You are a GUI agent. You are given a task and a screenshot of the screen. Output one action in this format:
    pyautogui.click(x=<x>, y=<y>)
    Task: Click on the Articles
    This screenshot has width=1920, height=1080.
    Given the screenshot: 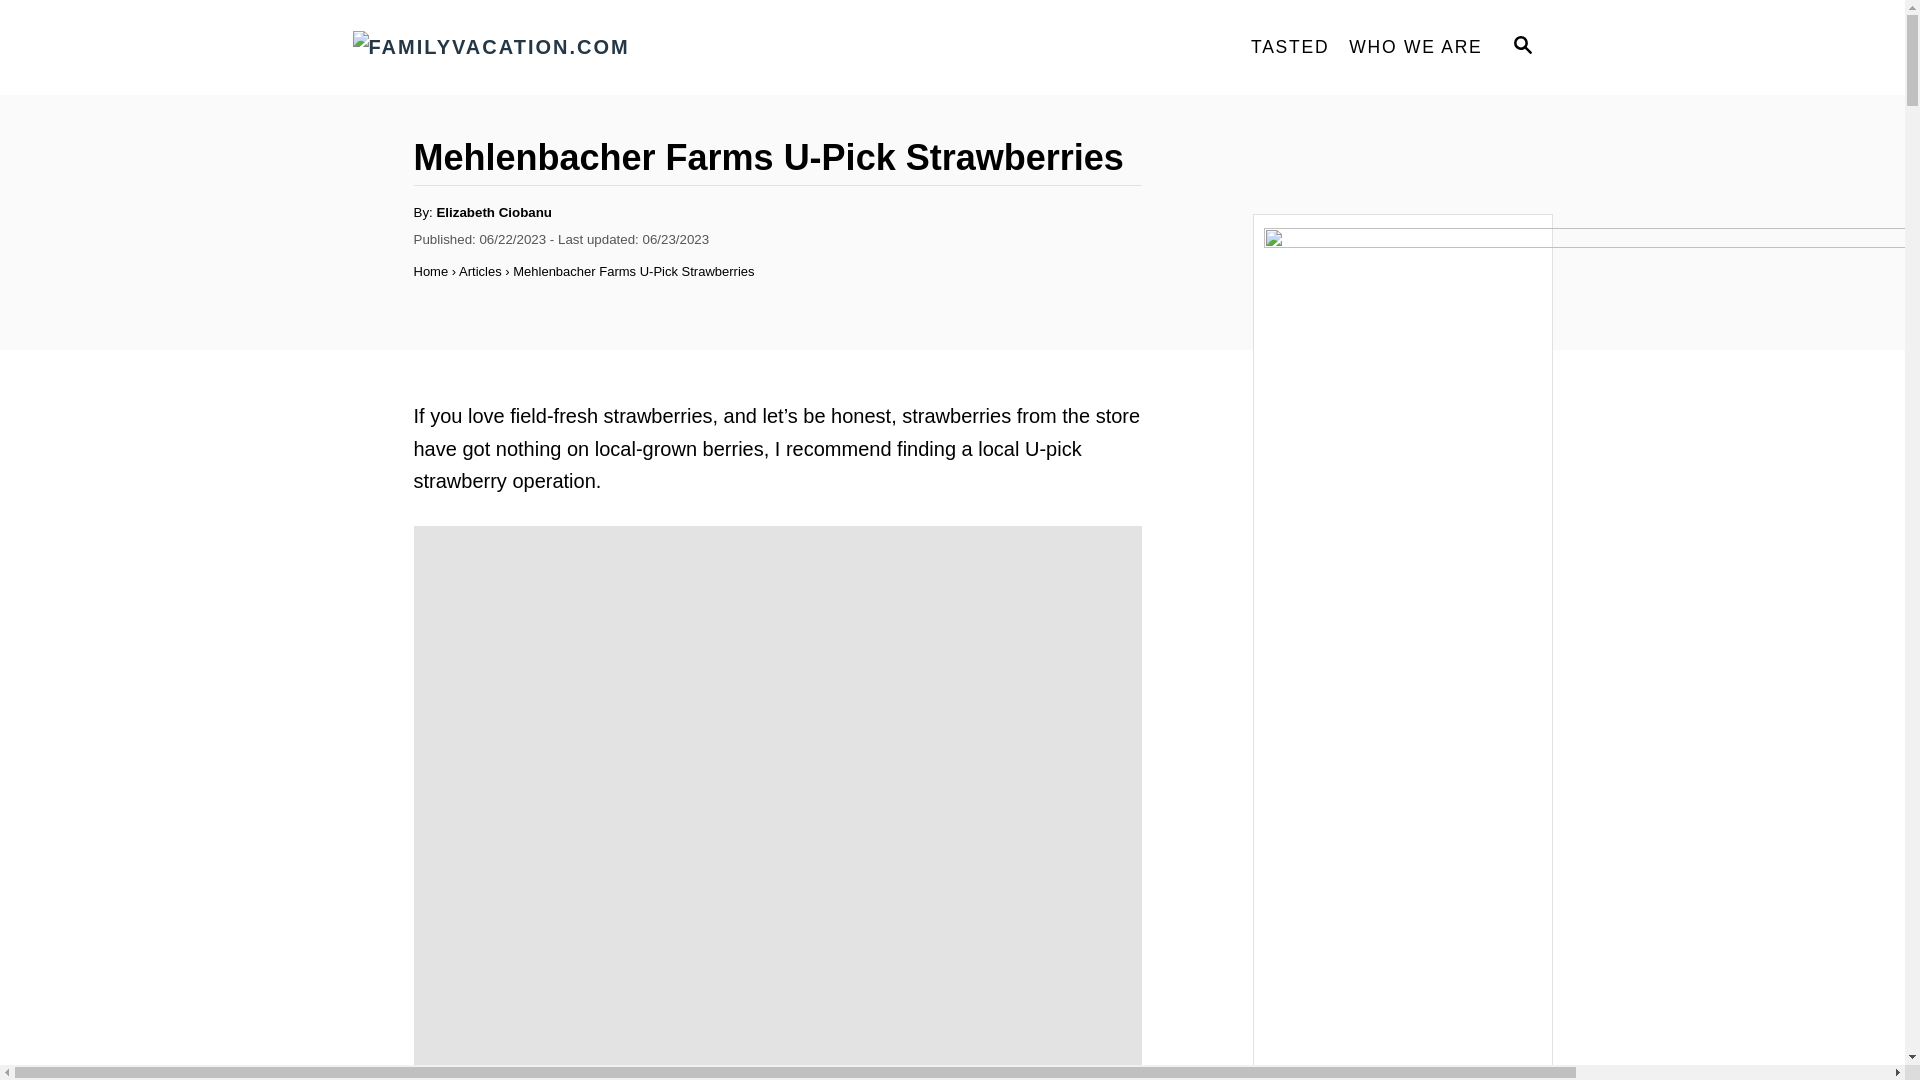 What is the action you would take?
    pyautogui.click(x=480, y=270)
    